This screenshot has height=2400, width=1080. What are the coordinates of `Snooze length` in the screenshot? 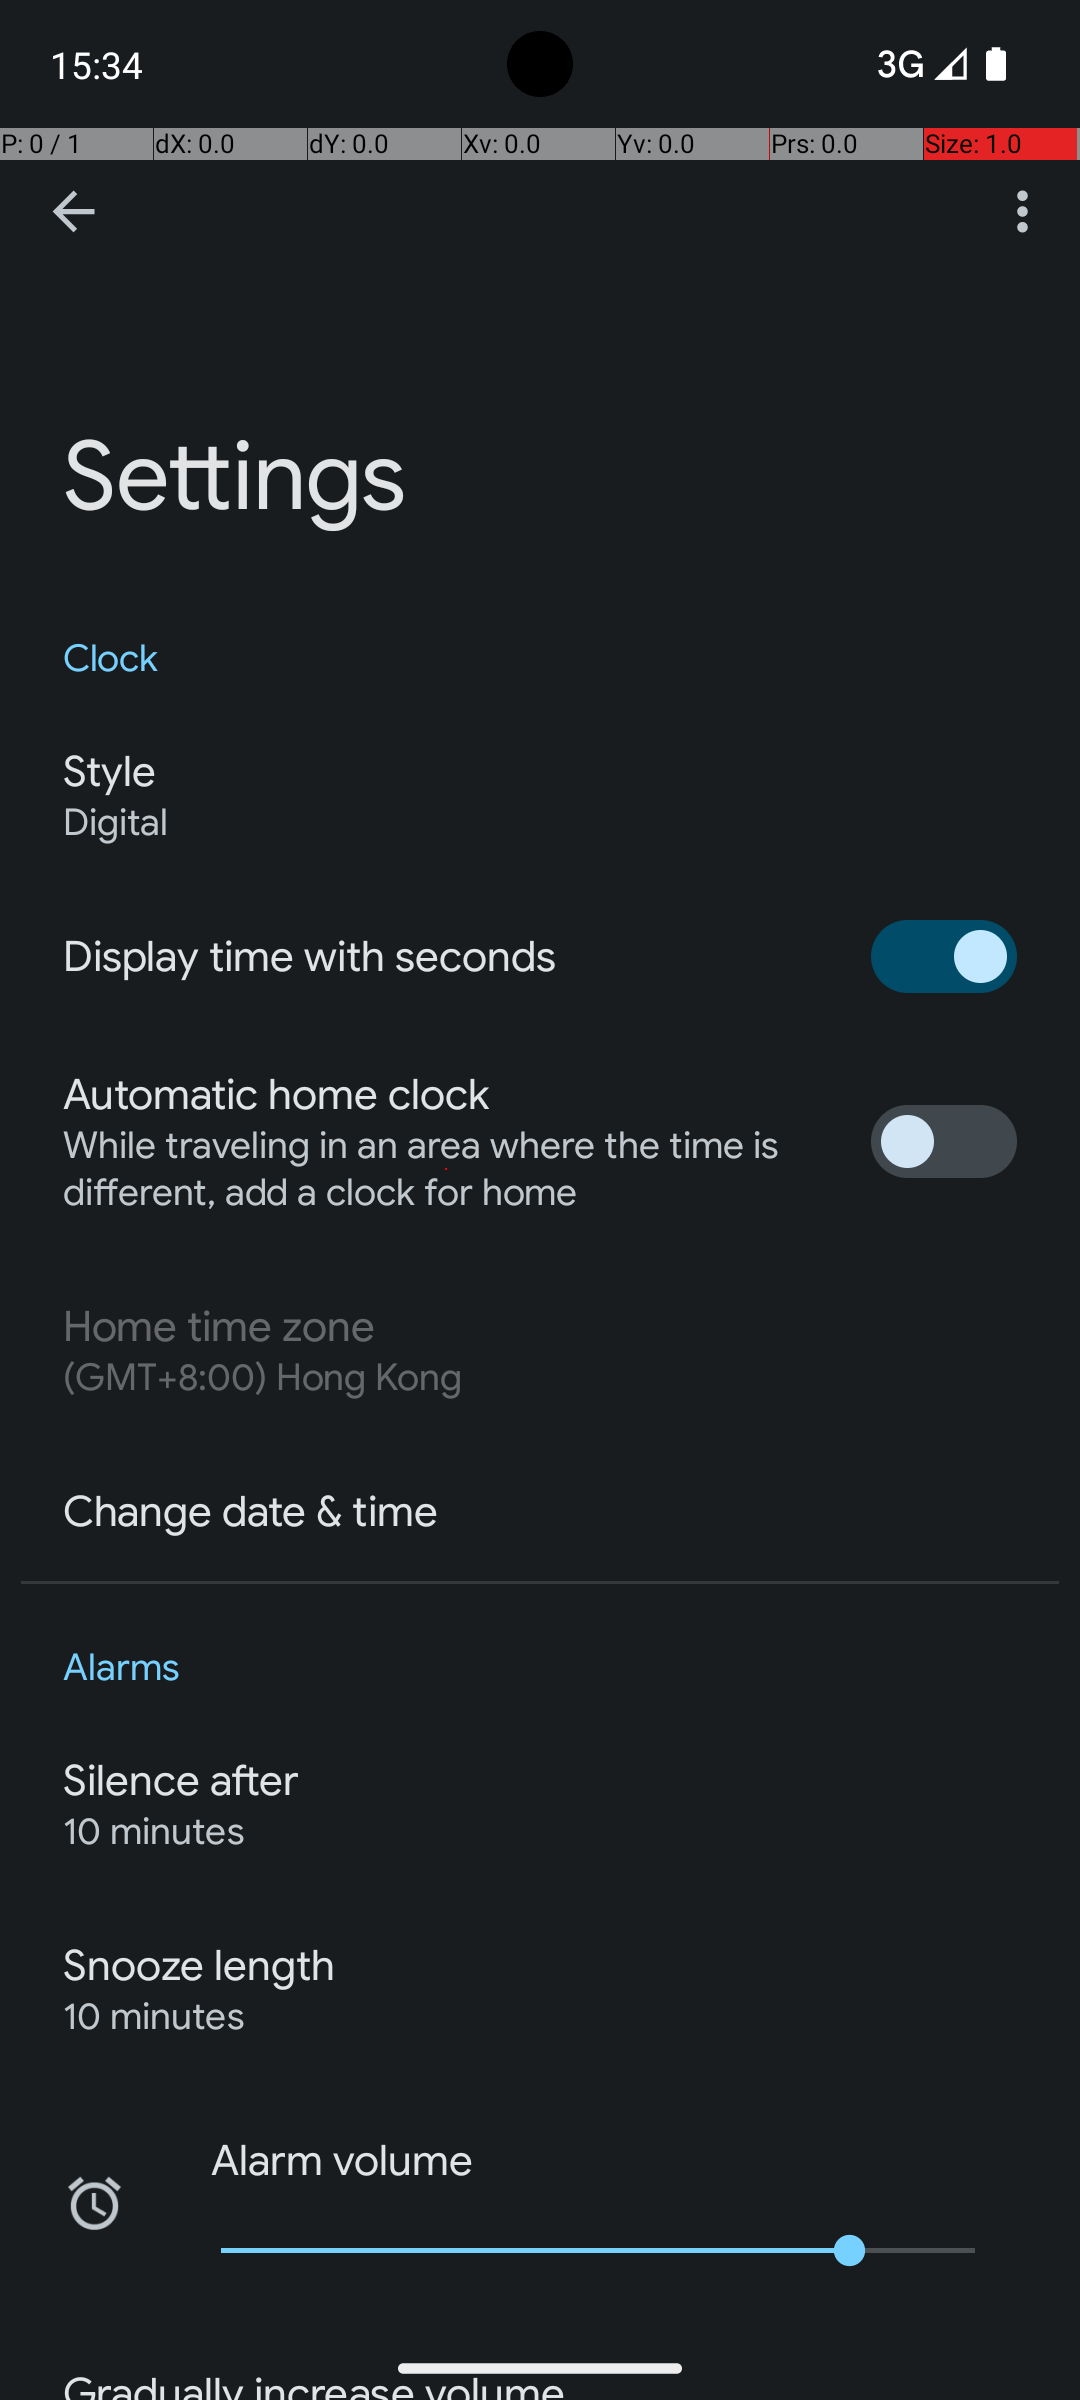 It's located at (199, 1966).